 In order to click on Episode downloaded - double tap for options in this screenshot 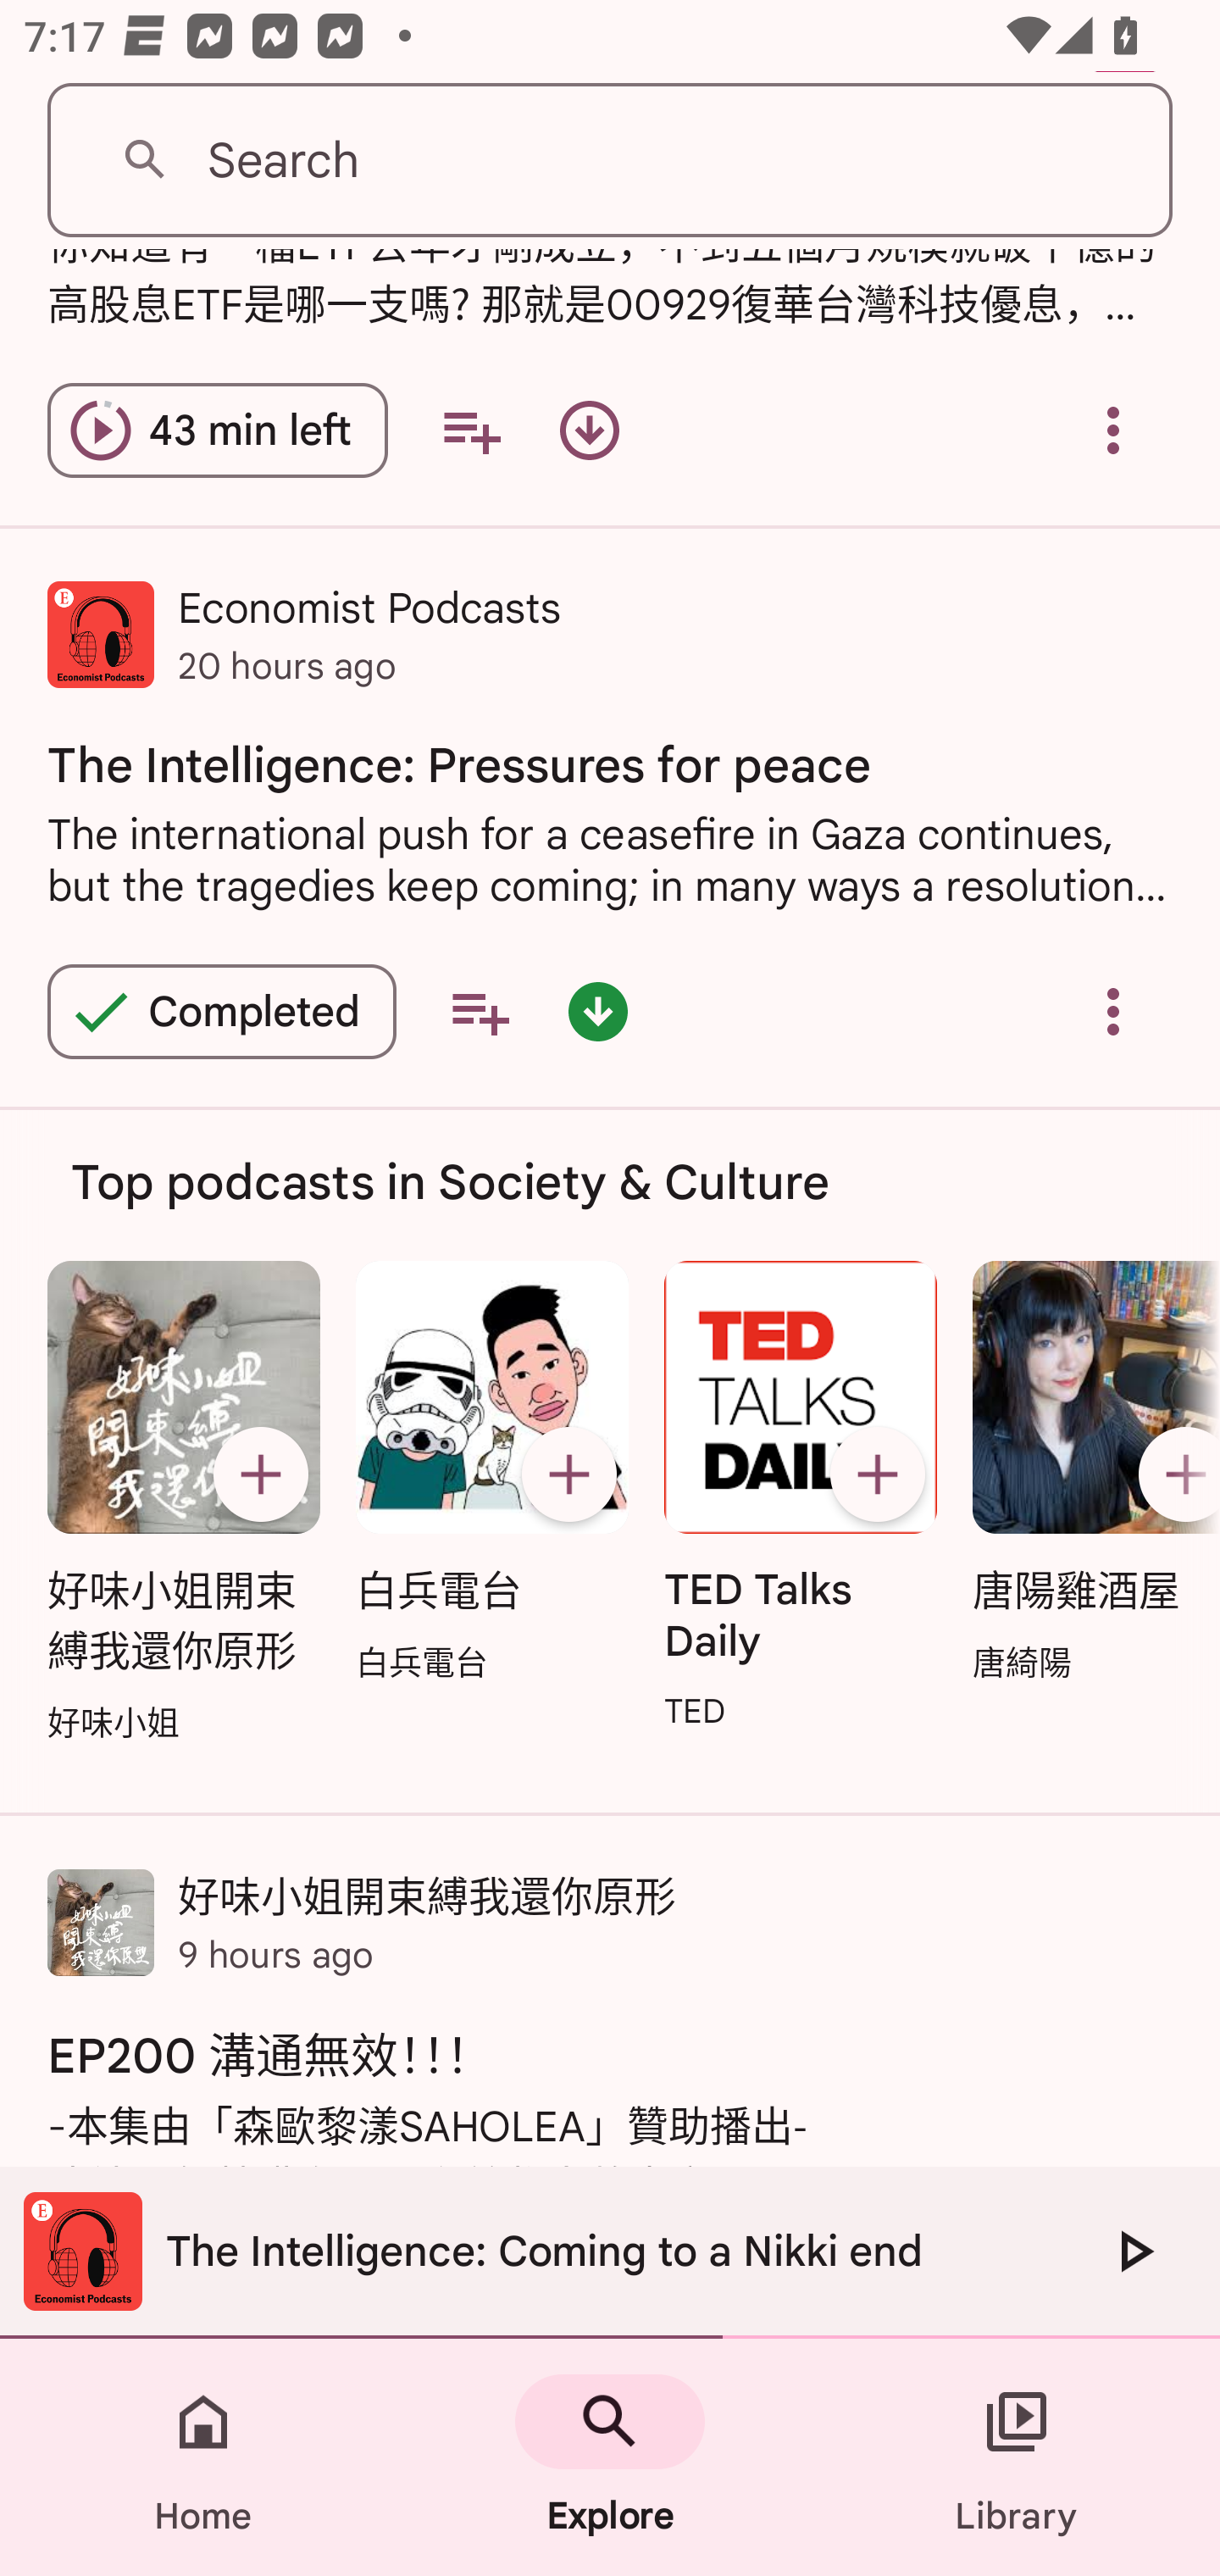, I will do `click(598, 1010)`.